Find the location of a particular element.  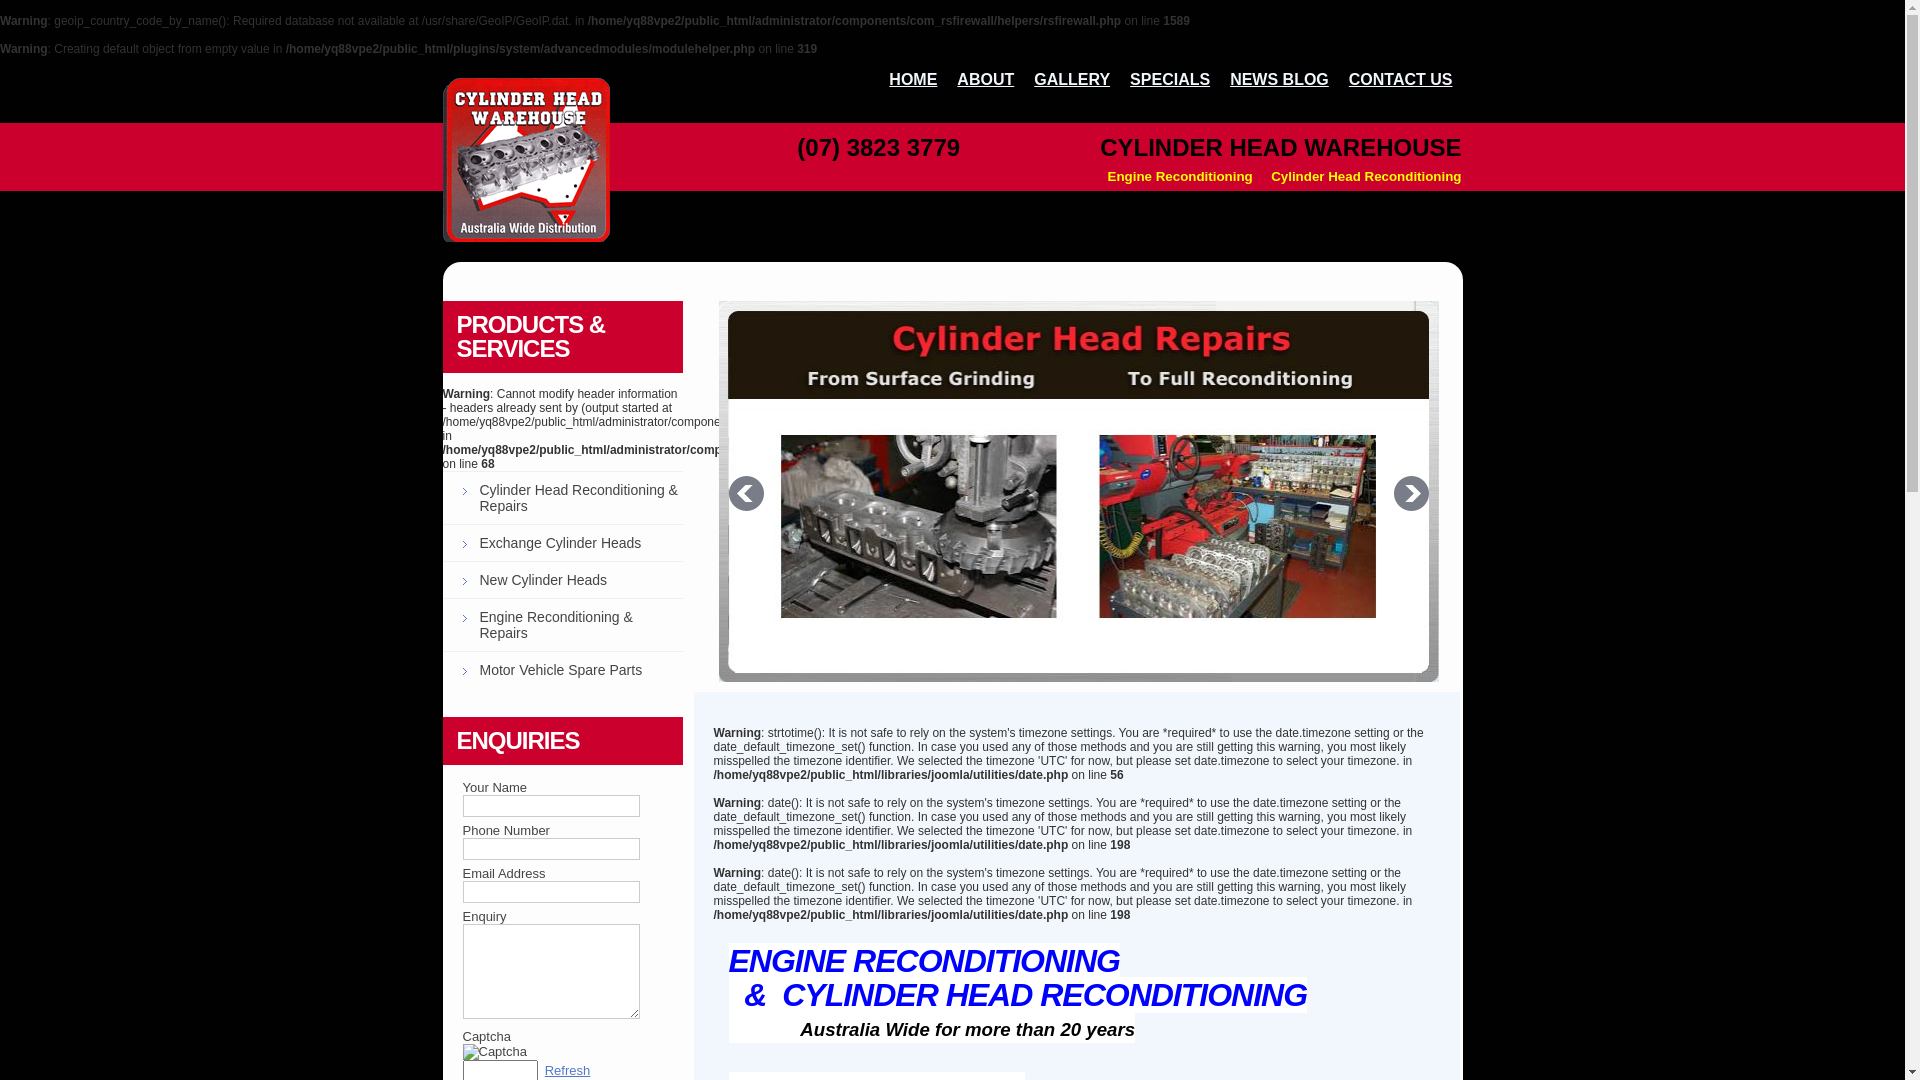

NEWS BLOG is located at coordinates (1280, 80).